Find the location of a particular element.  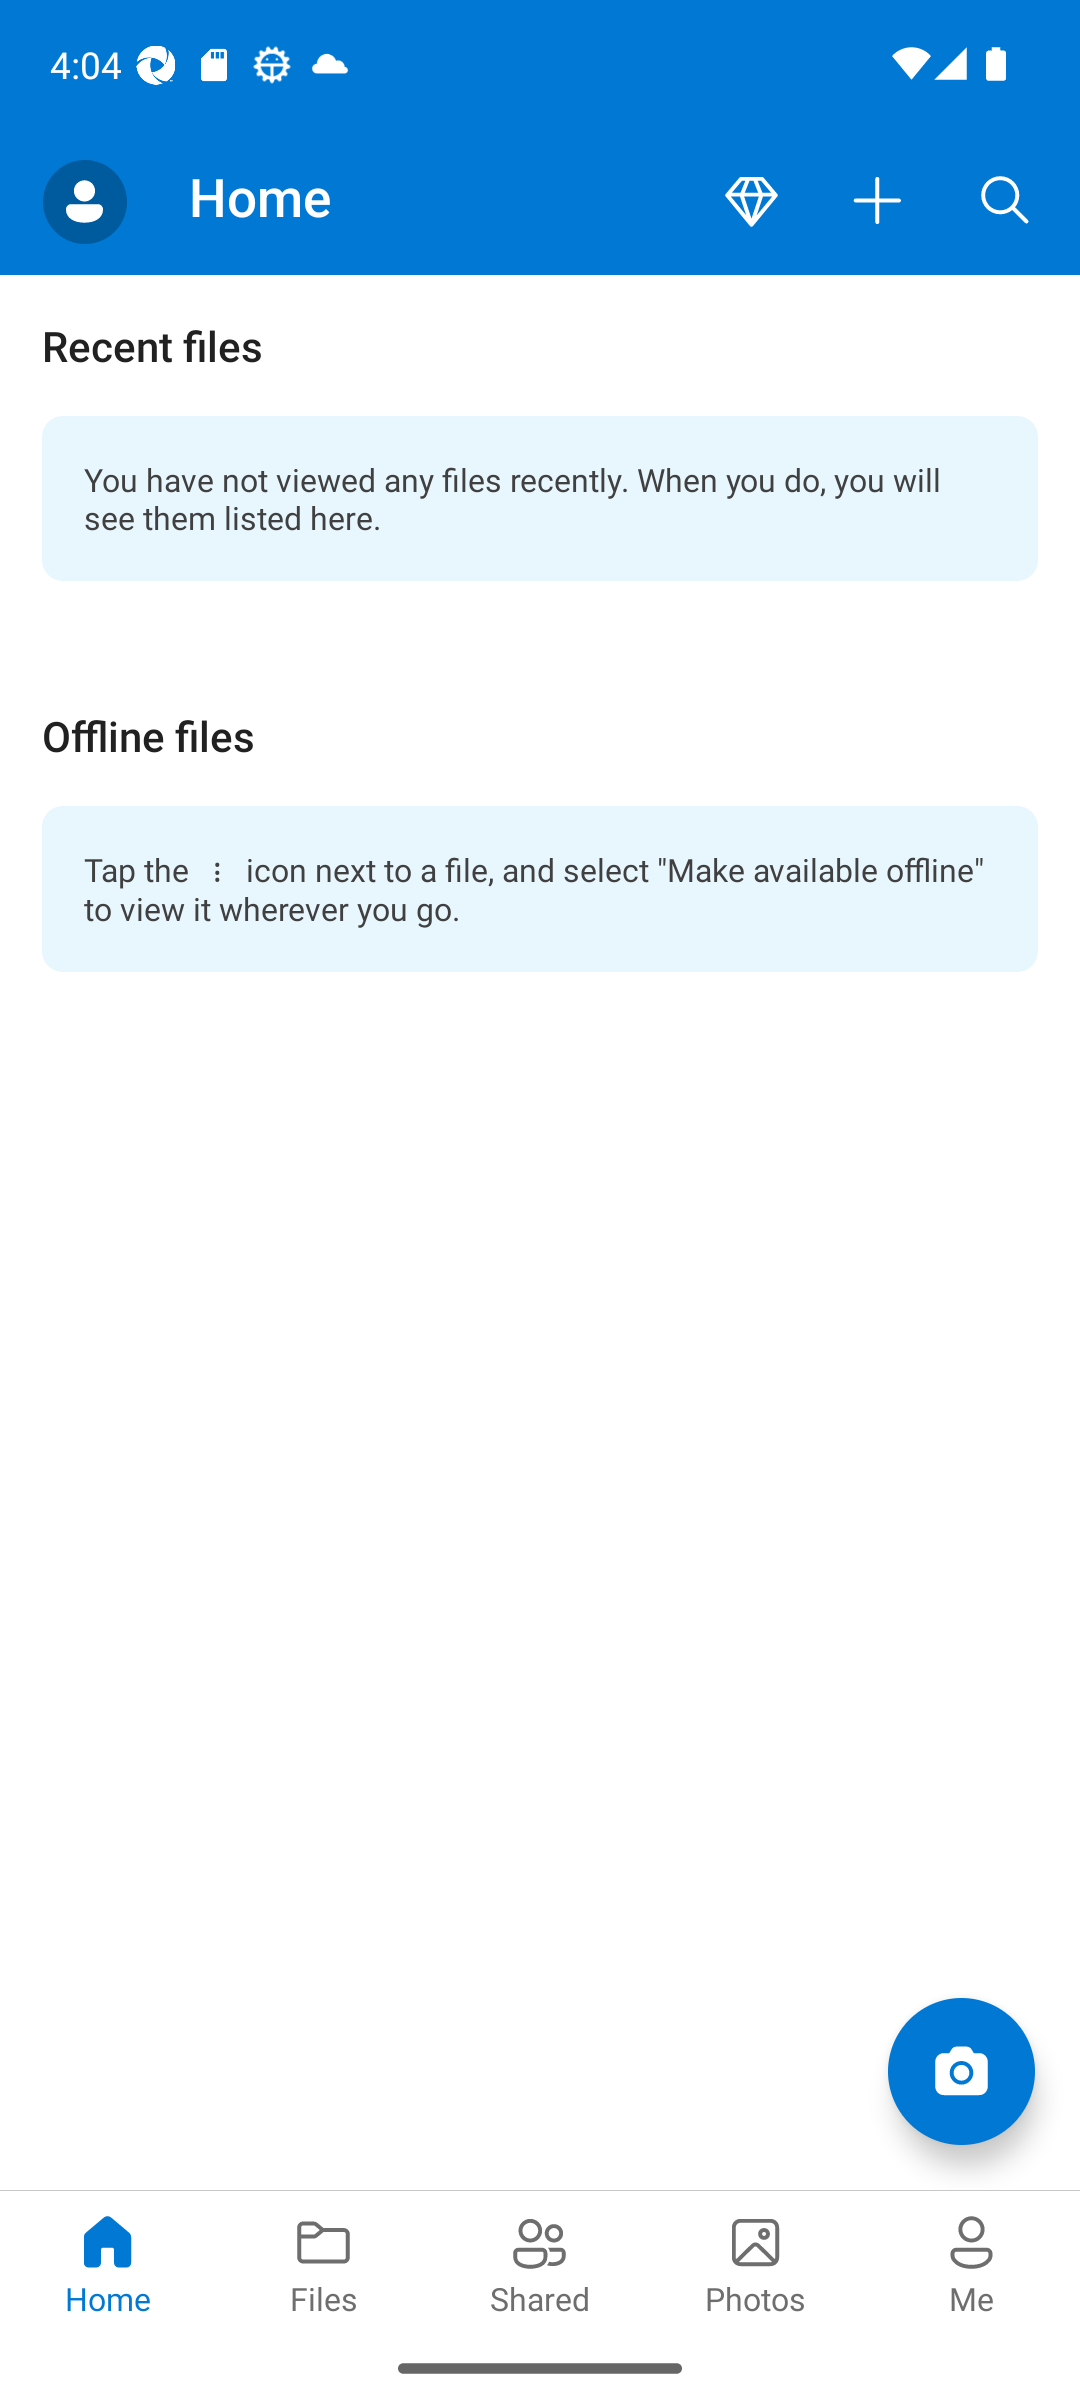

Scan is located at coordinates (960, 2070).